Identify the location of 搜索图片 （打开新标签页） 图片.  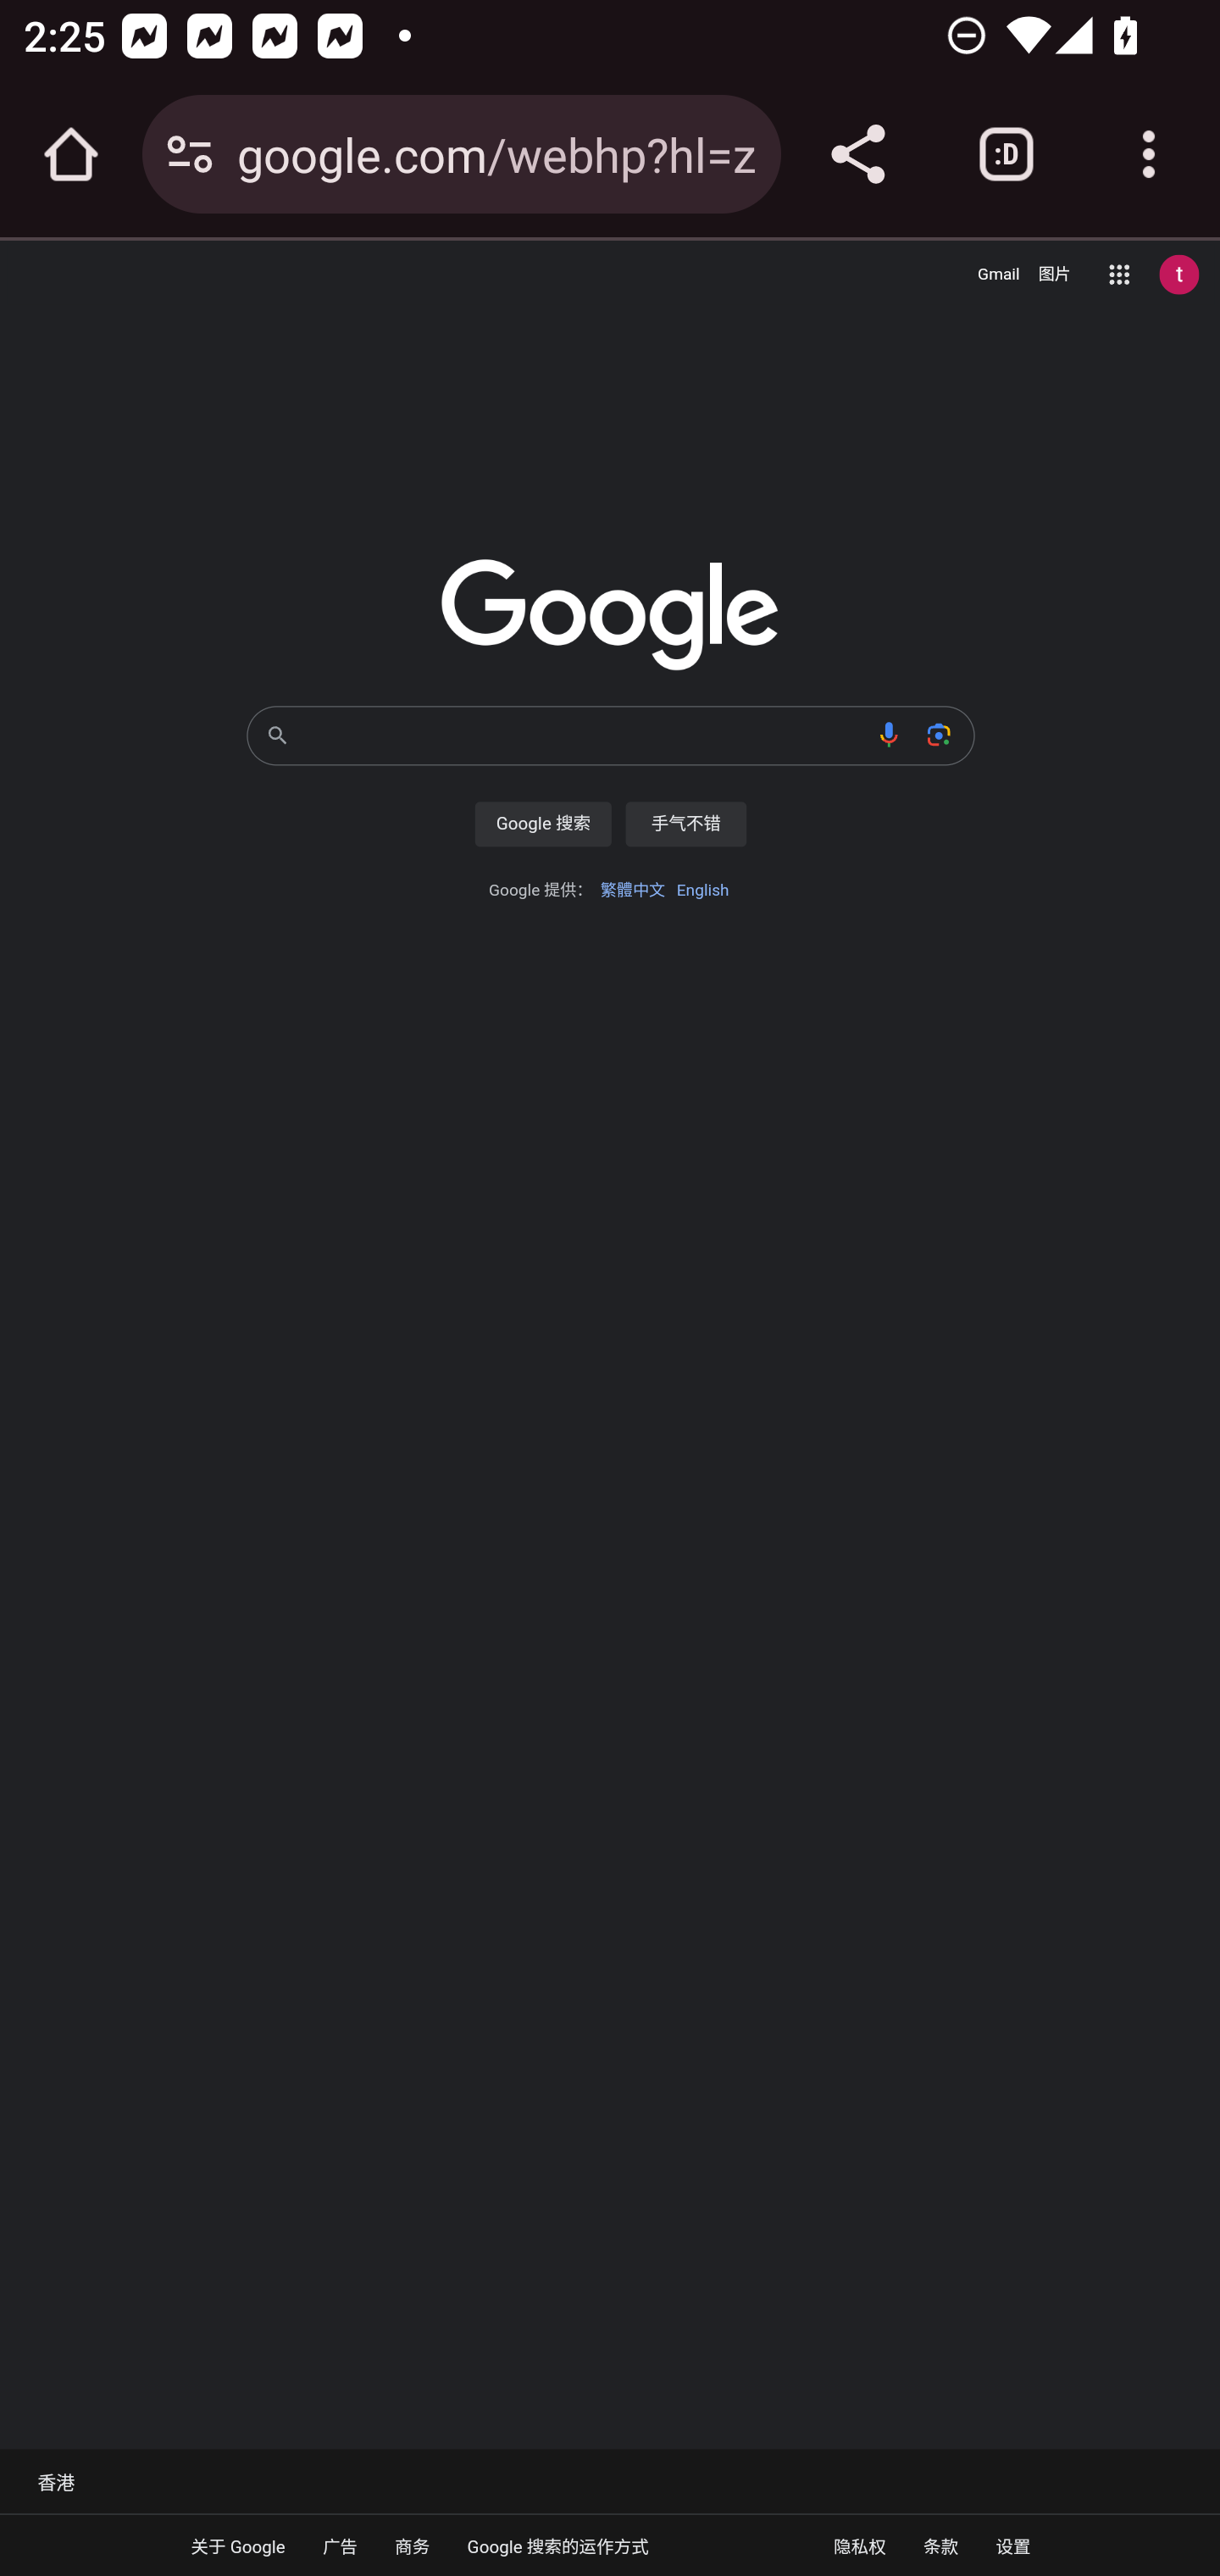
(1054, 275).